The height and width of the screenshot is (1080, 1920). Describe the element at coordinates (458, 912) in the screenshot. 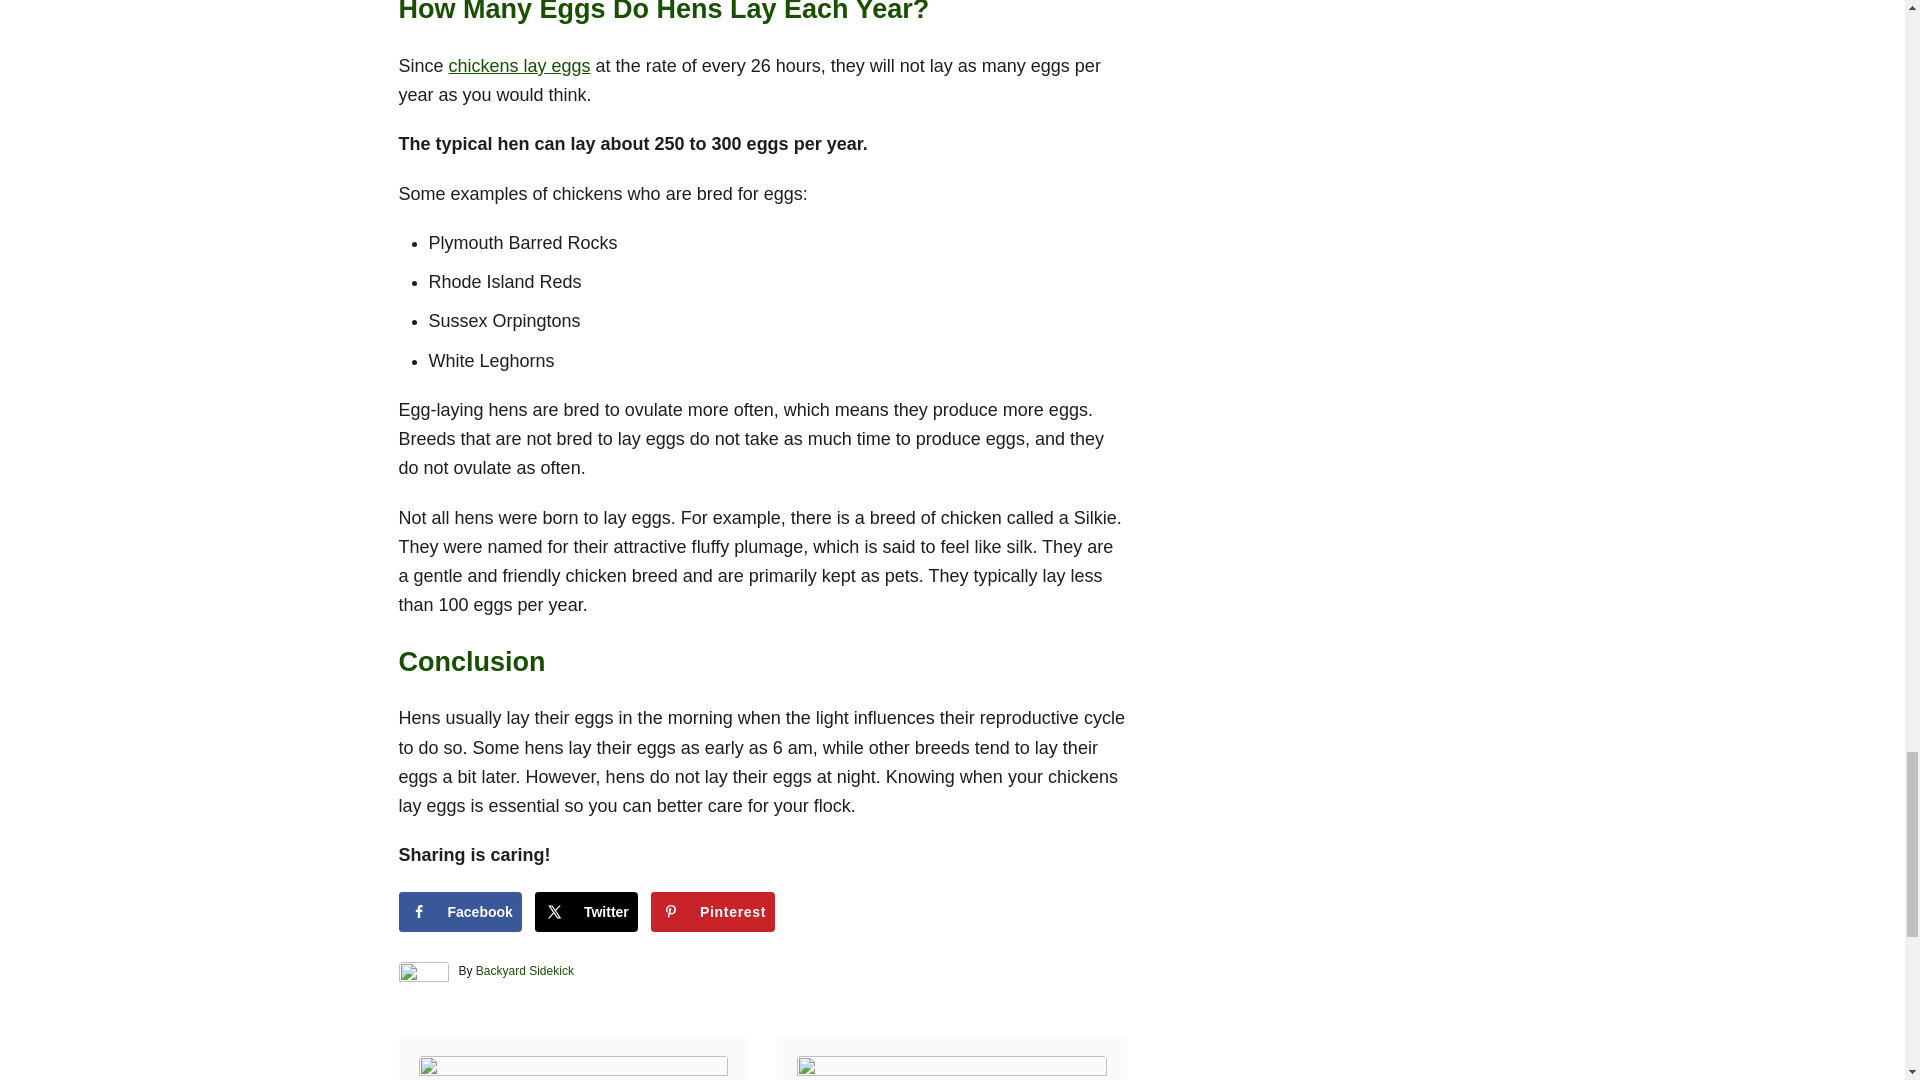

I see `Share on Facebook` at that location.